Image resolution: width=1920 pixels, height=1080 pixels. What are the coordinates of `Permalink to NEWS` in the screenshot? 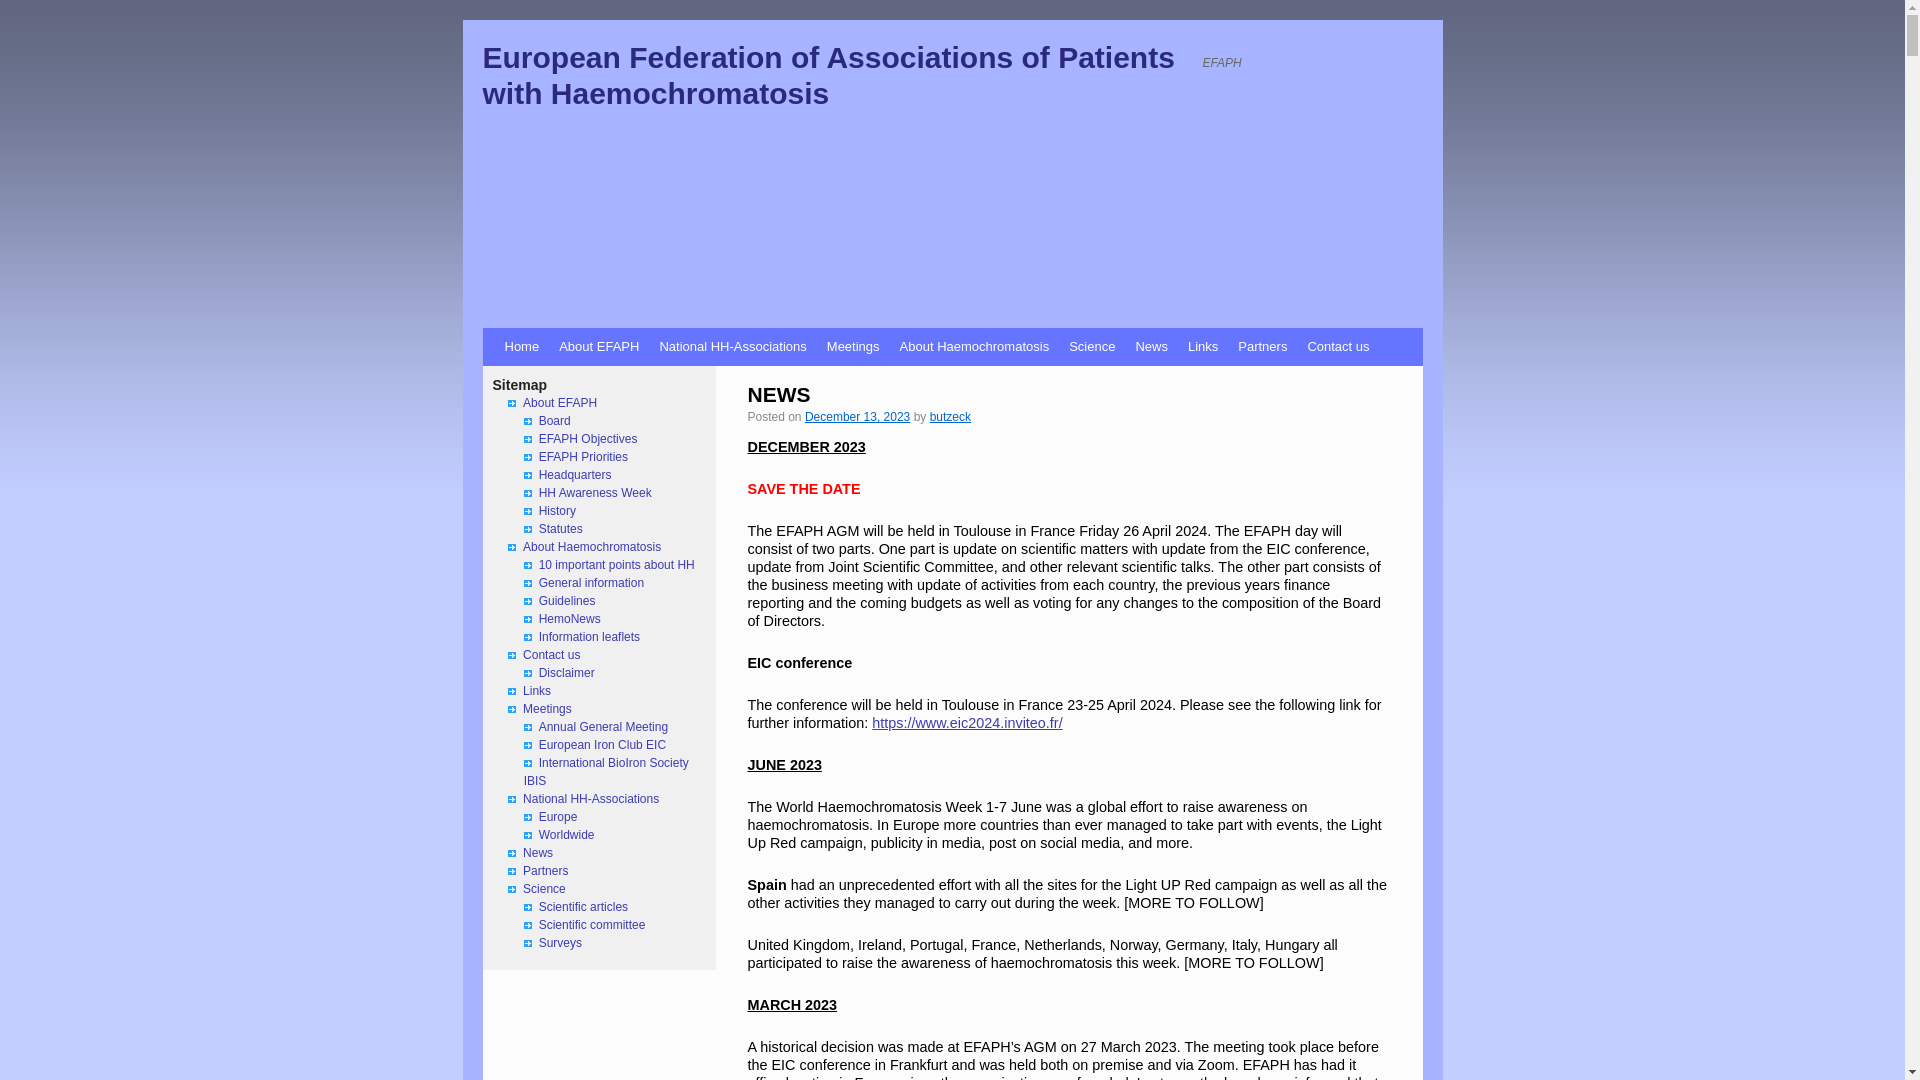 It's located at (779, 394).